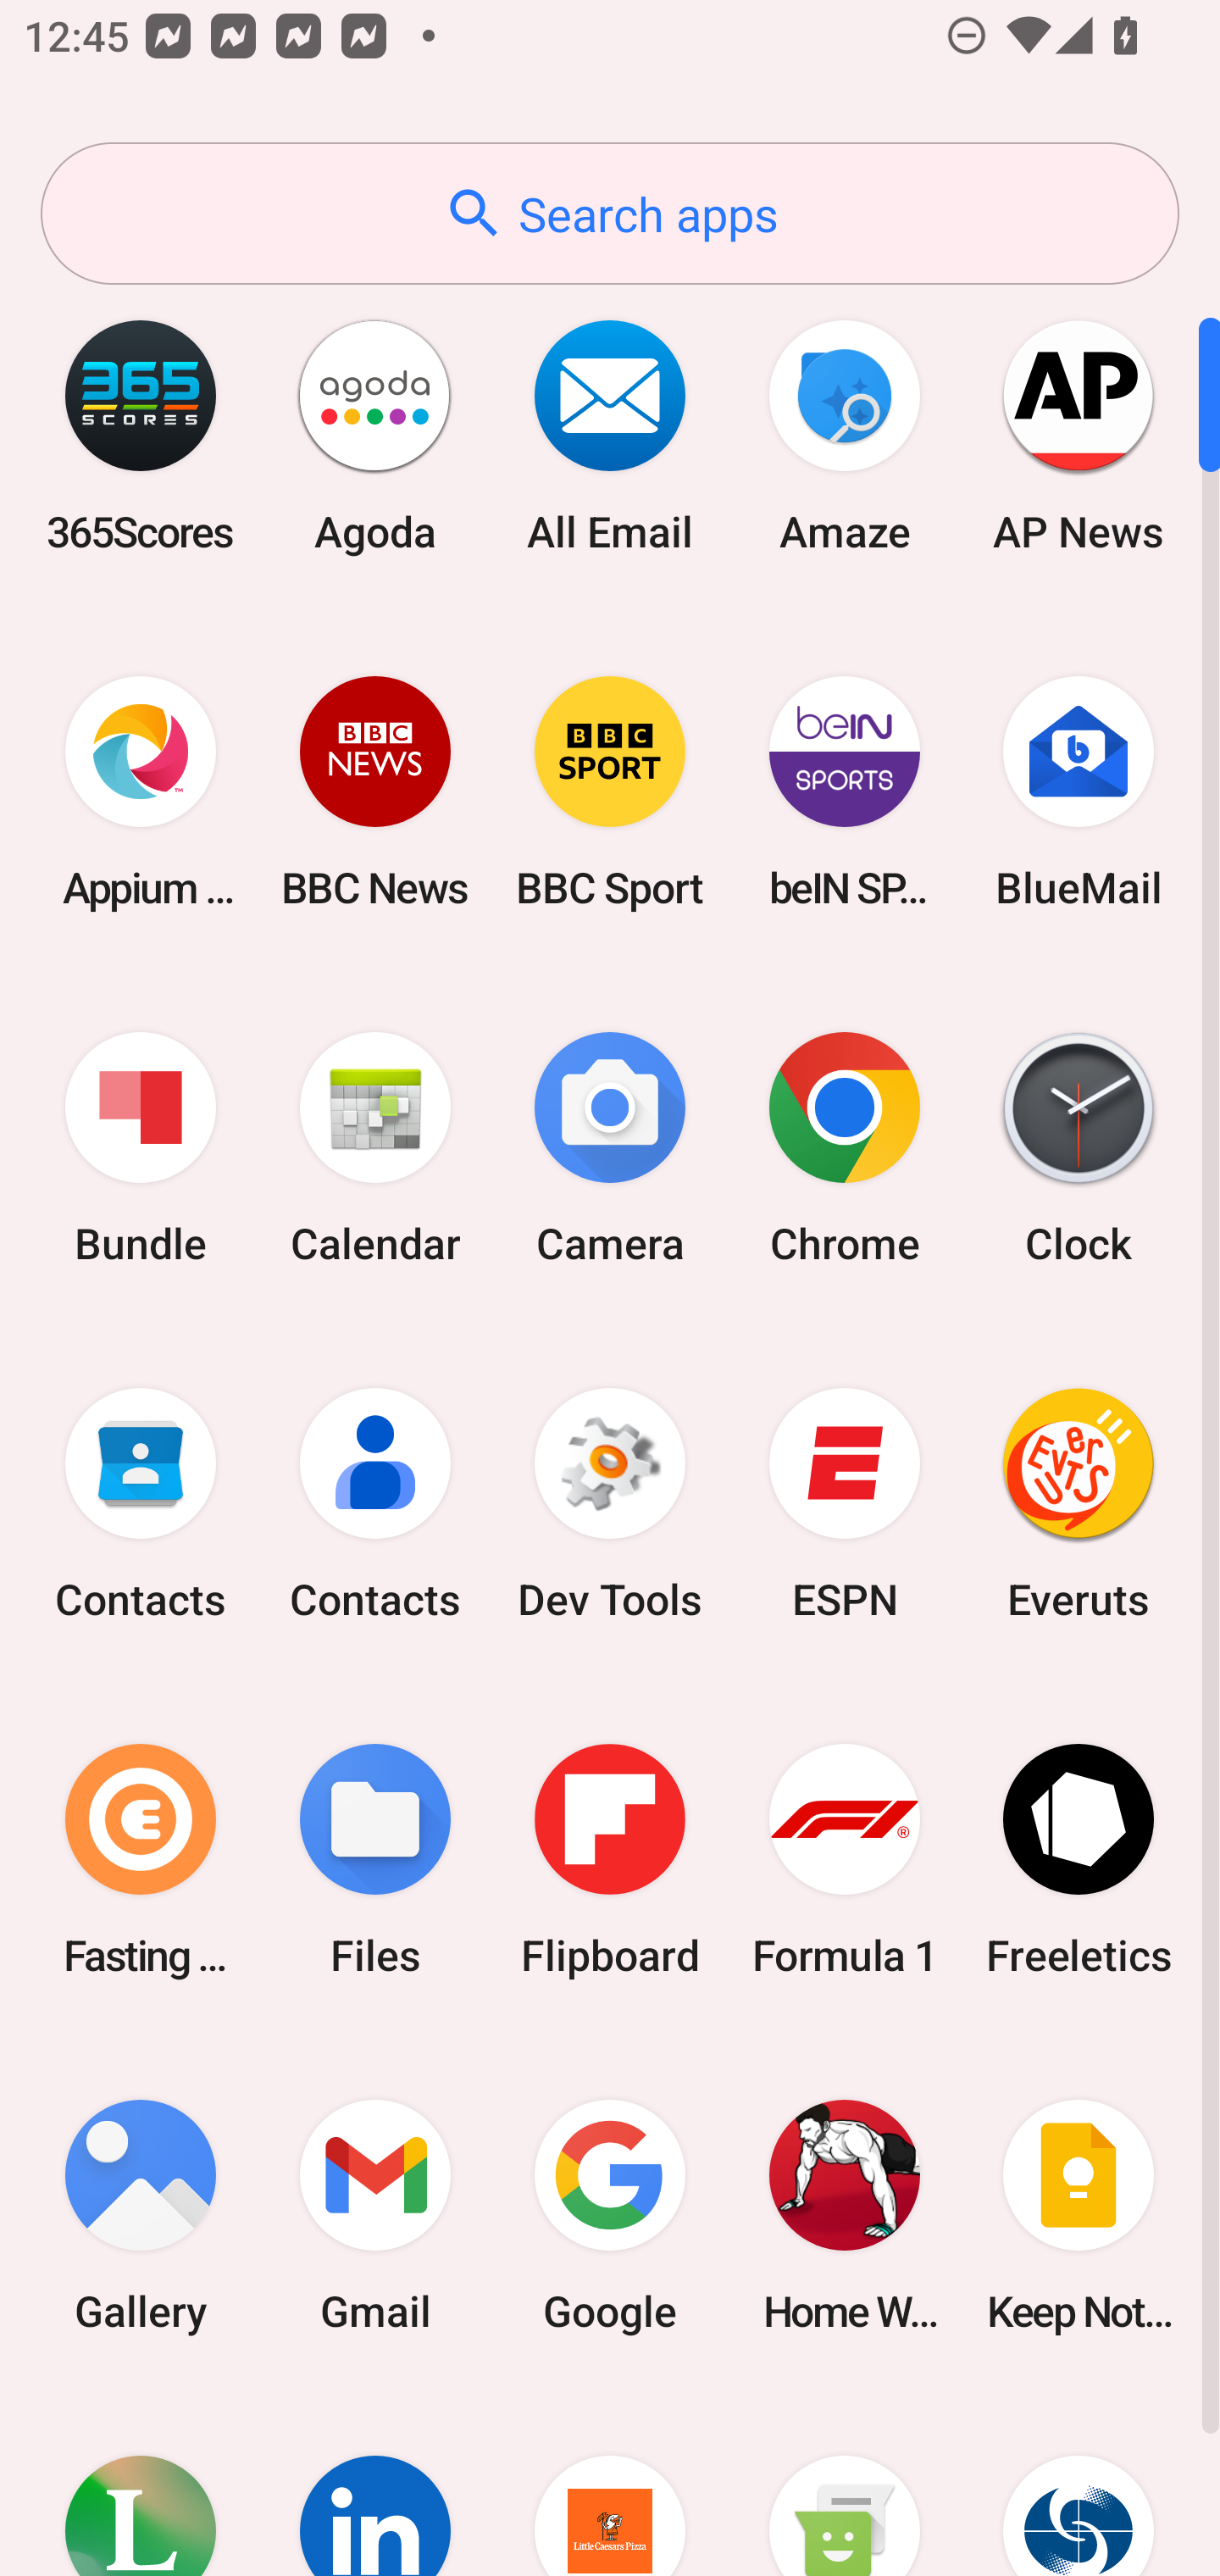 Image resolution: width=1220 pixels, height=2576 pixels. Describe the element at coordinates (1079, 1859) in the screenshot. I see `Freeletics` at that location.